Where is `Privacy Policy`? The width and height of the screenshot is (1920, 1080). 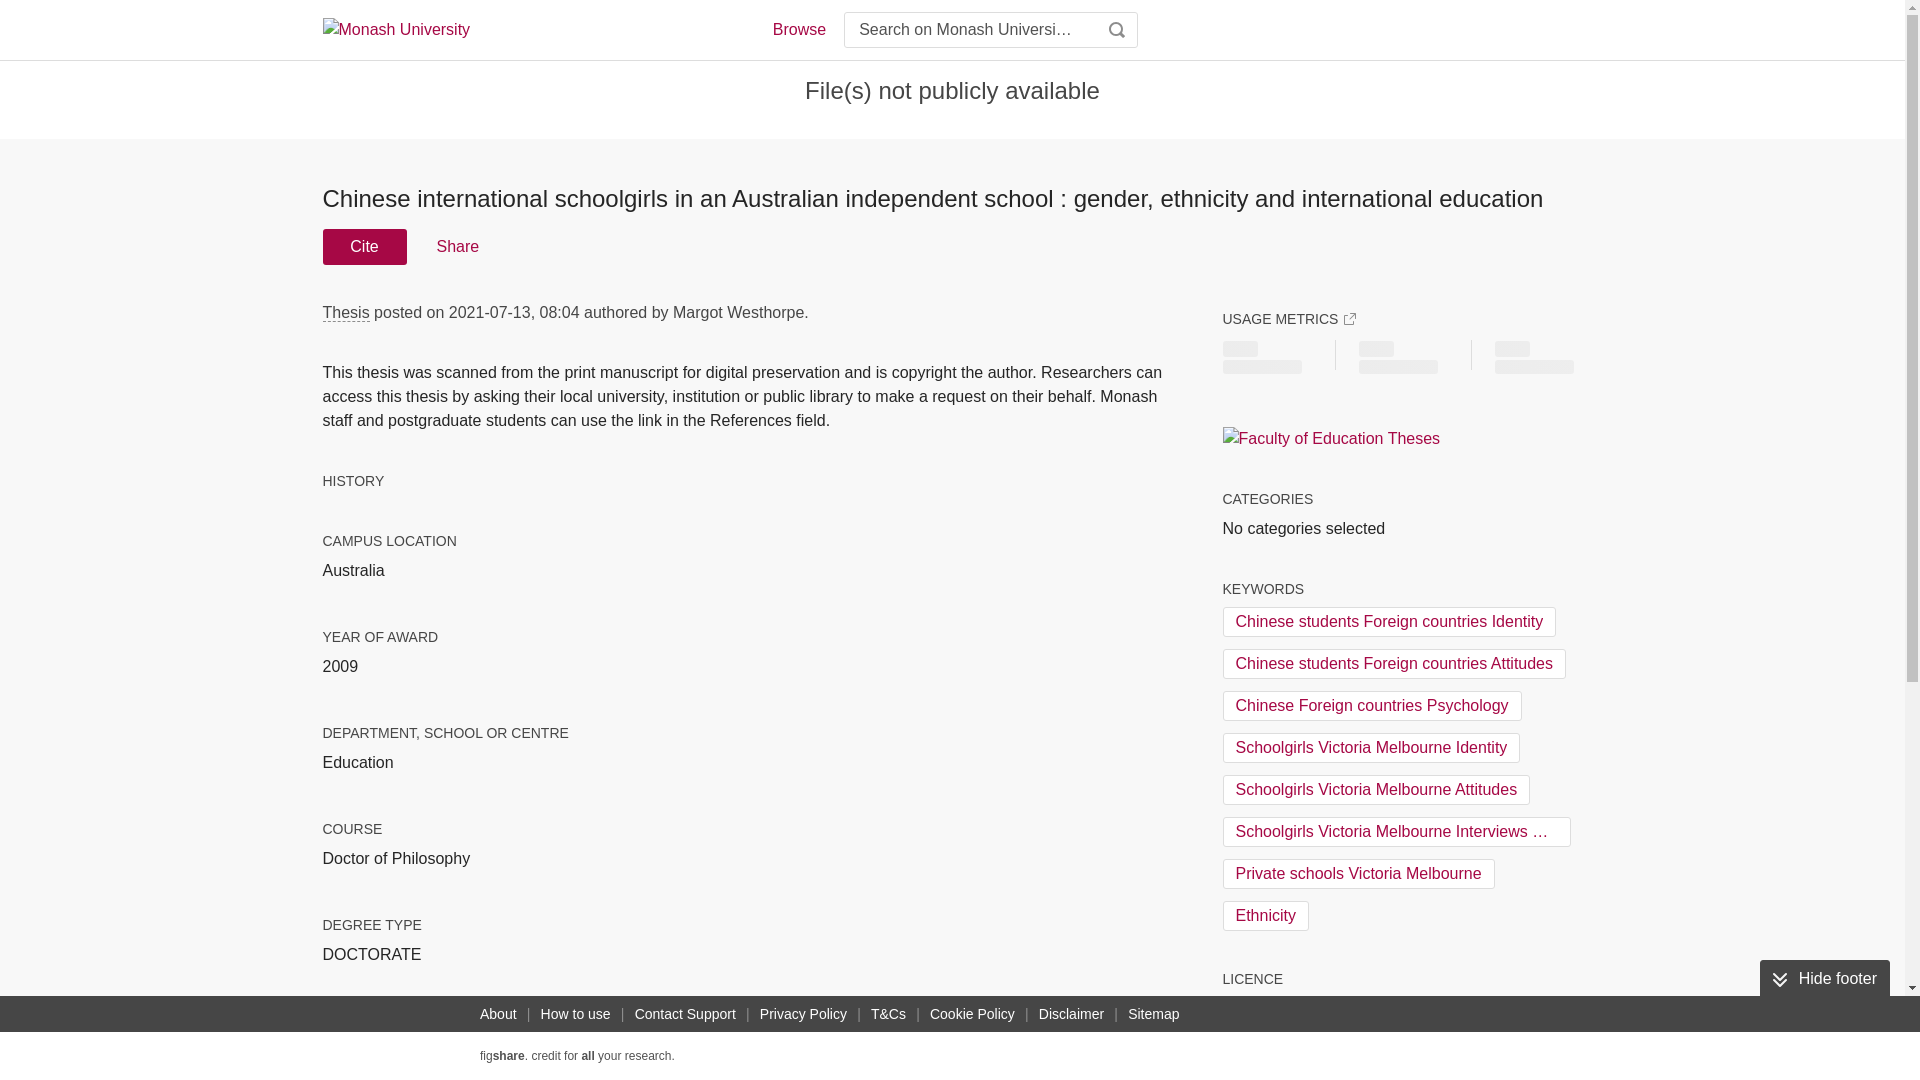 Privacy Policy is located at coordinates (803, 1014).